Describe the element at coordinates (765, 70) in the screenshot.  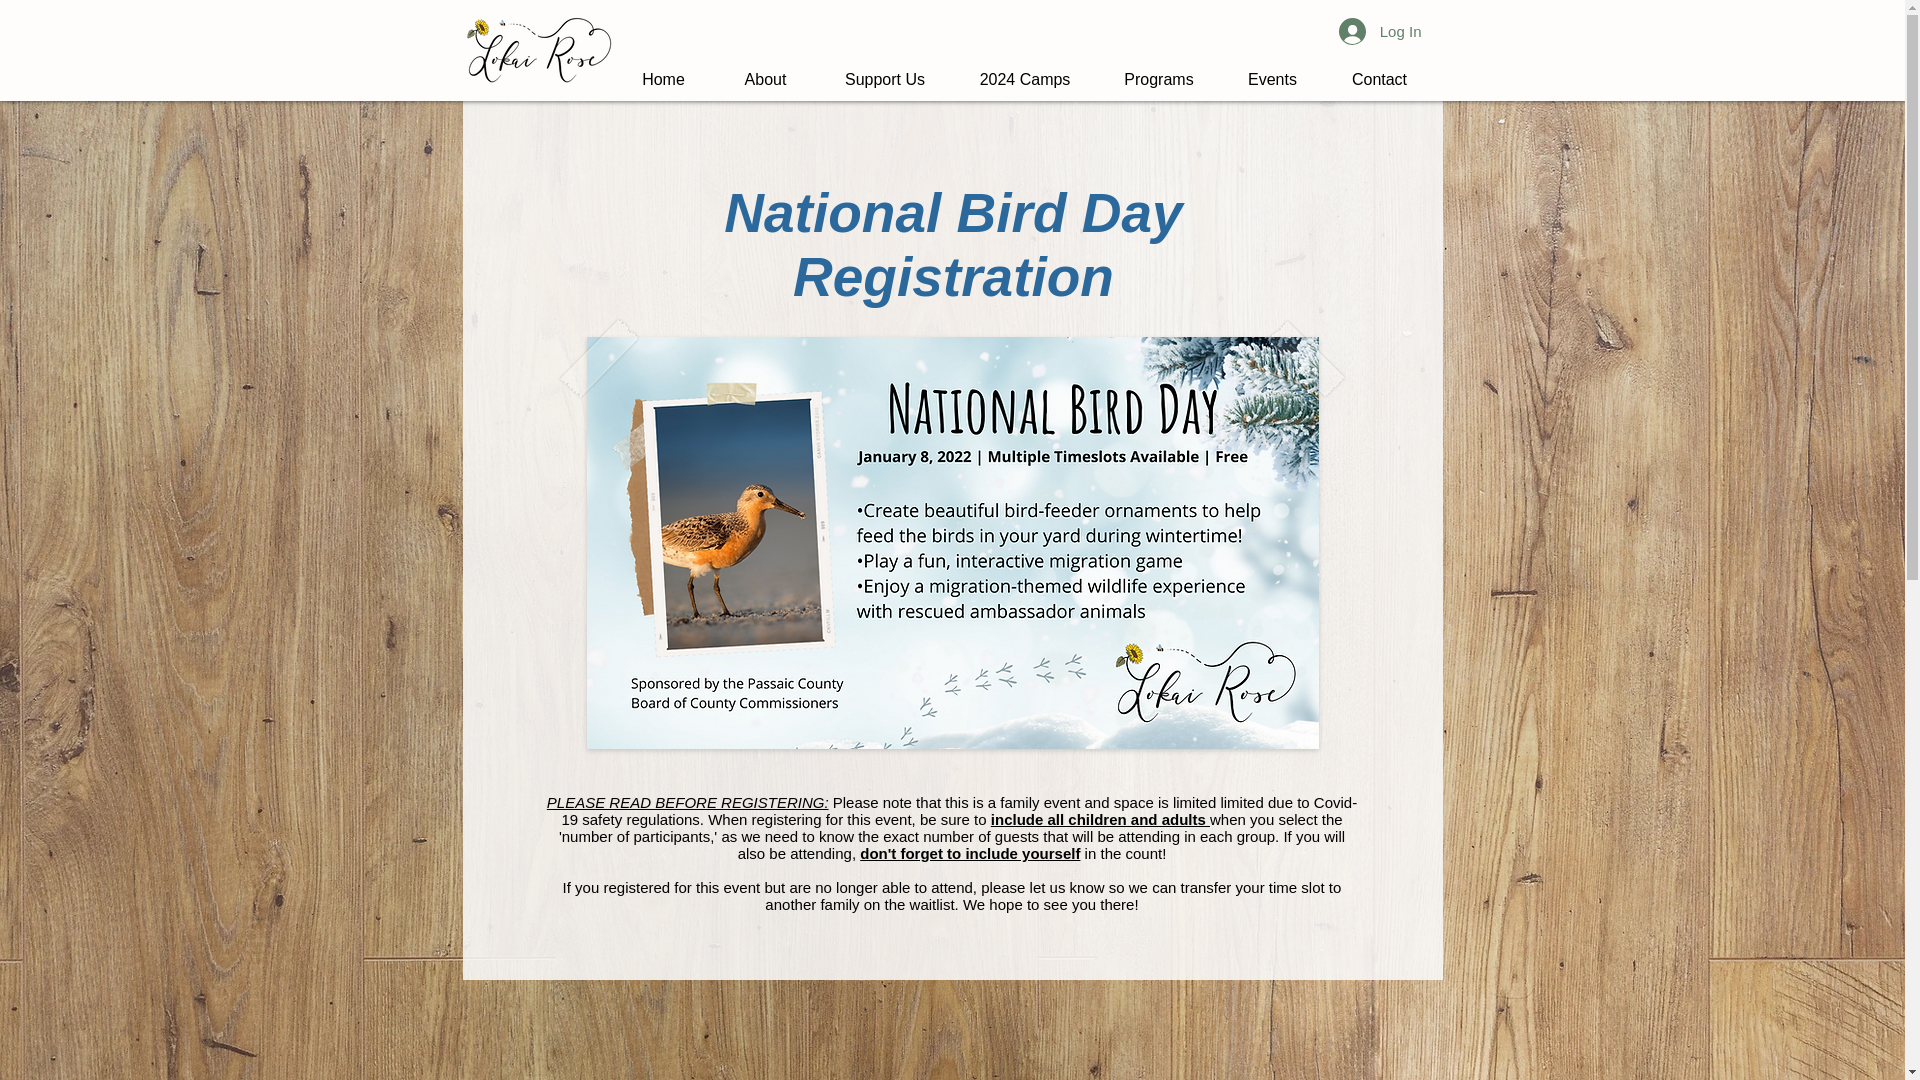
I see `About` at that location.